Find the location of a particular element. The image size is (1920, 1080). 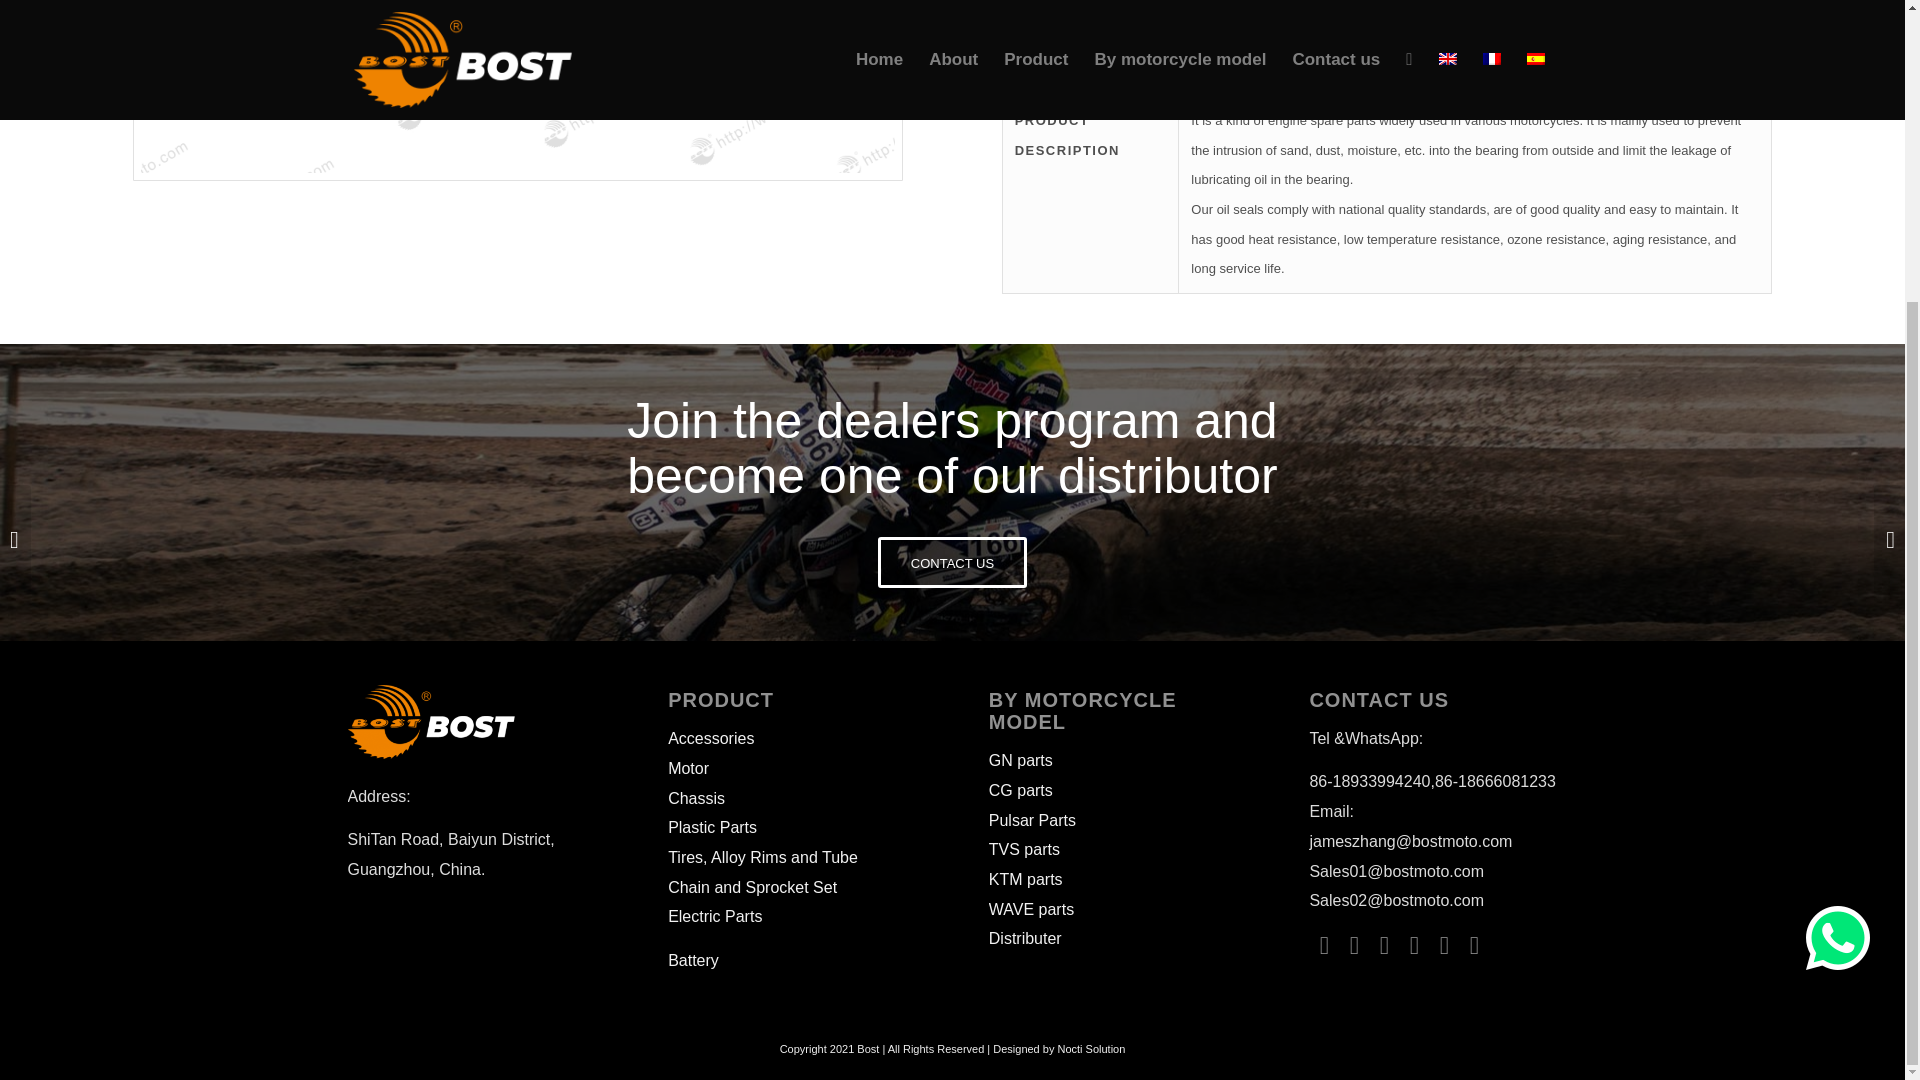

GN parts is located at coordinates (1020, 760).